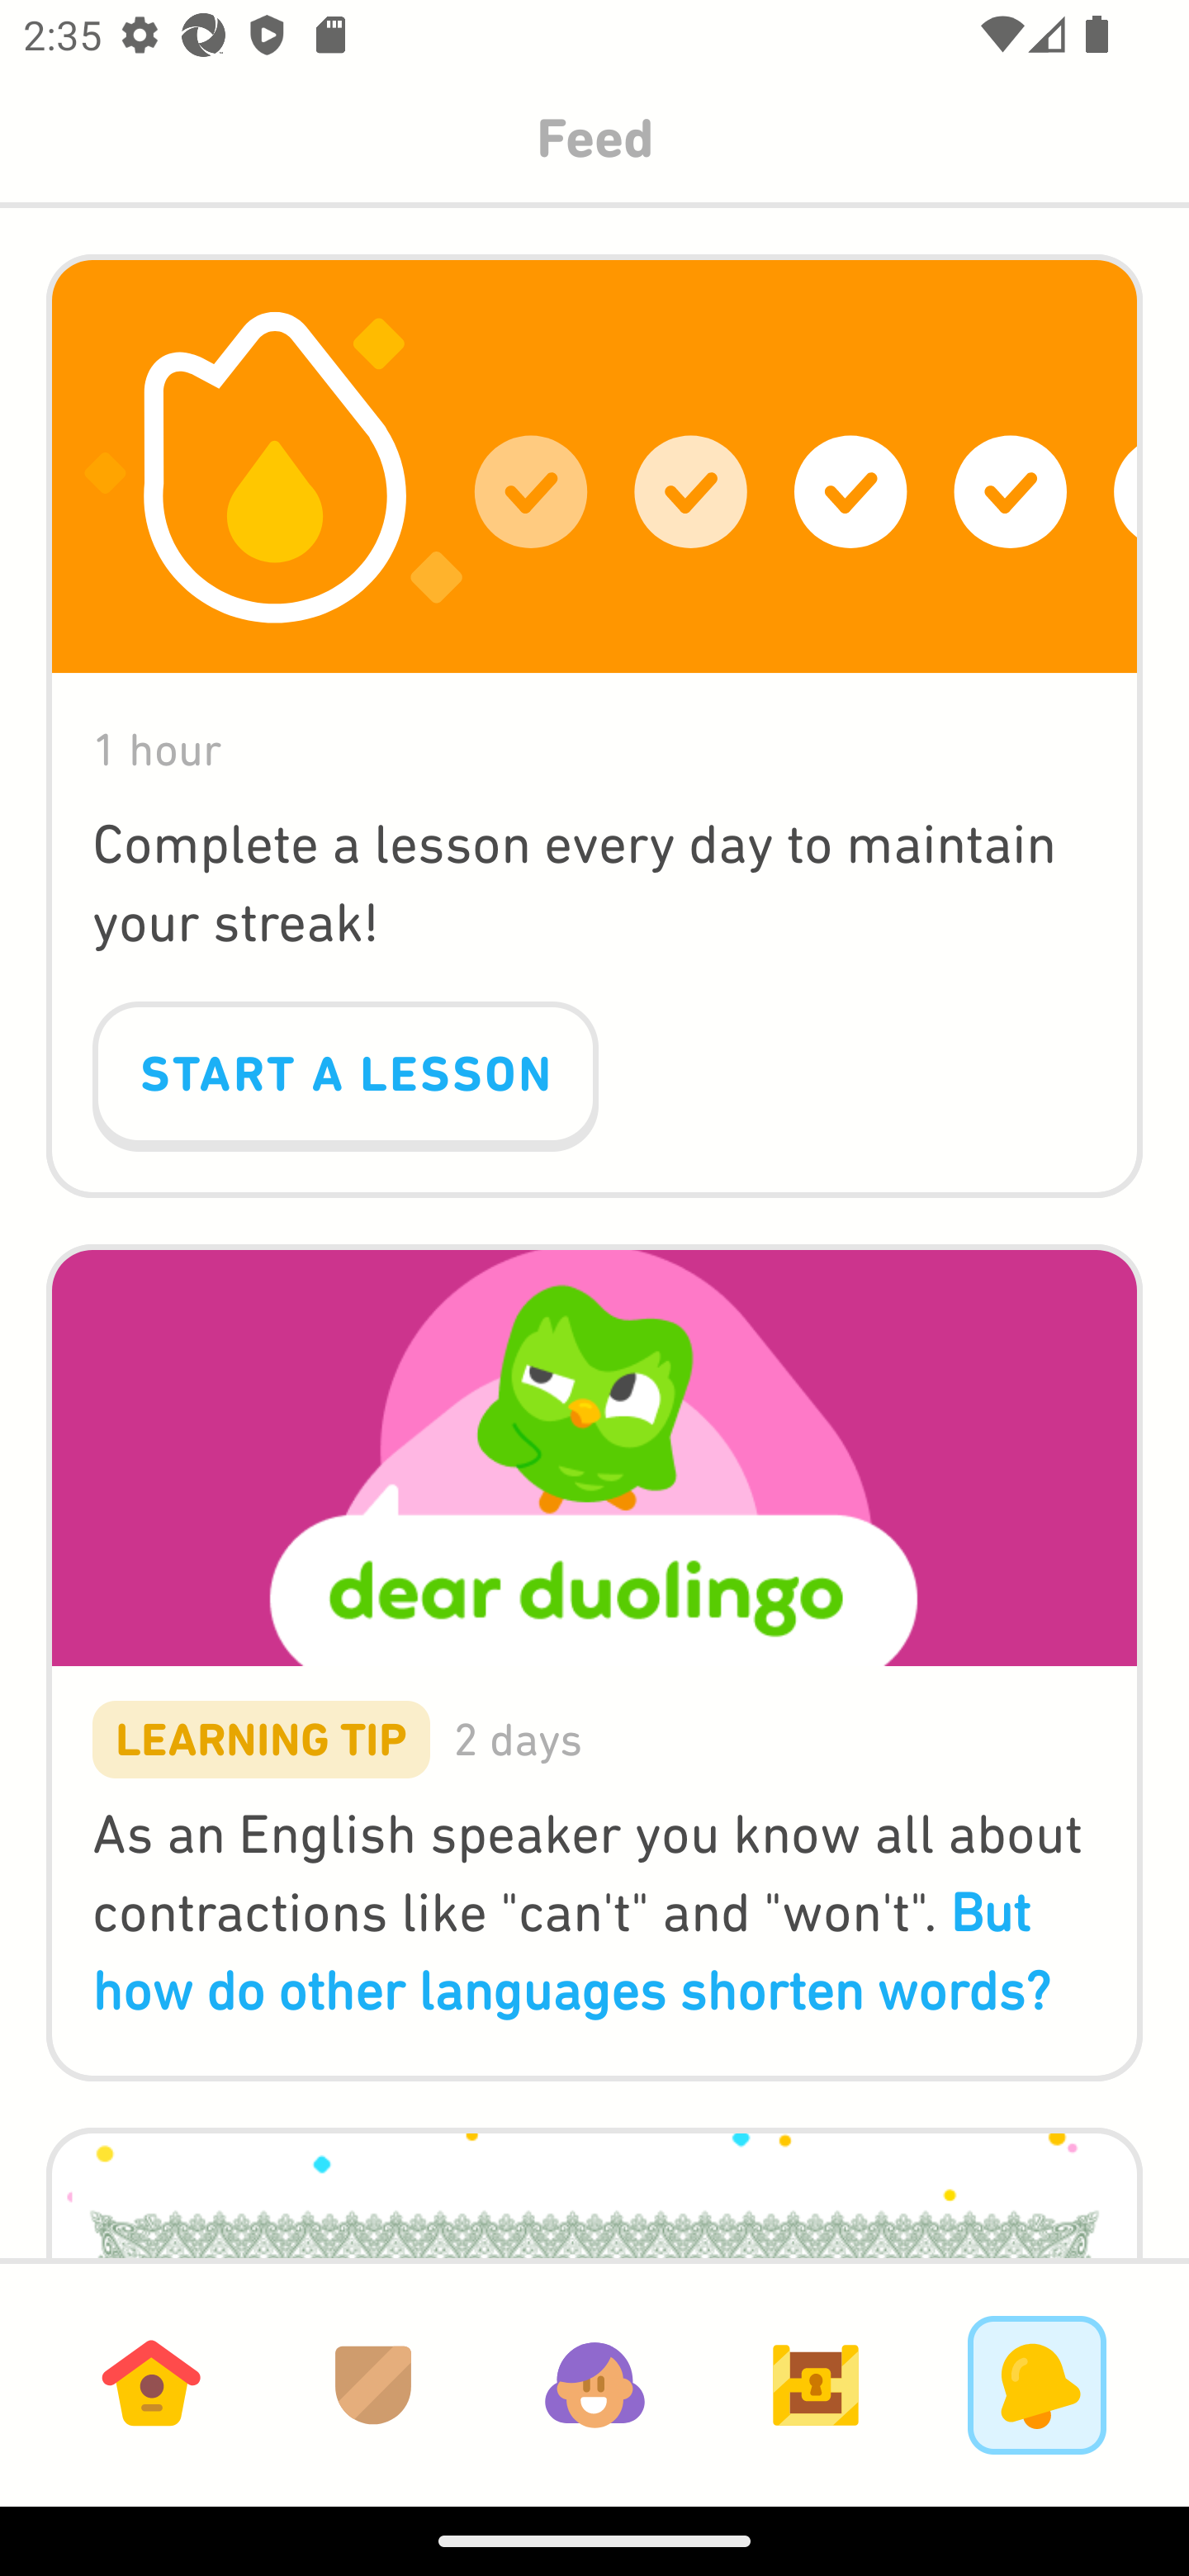 This screenshot has width=1189, height=2576. Describe the element at coordinates (1037, 2384) in the screenshot. I see `News Tab` at that location.